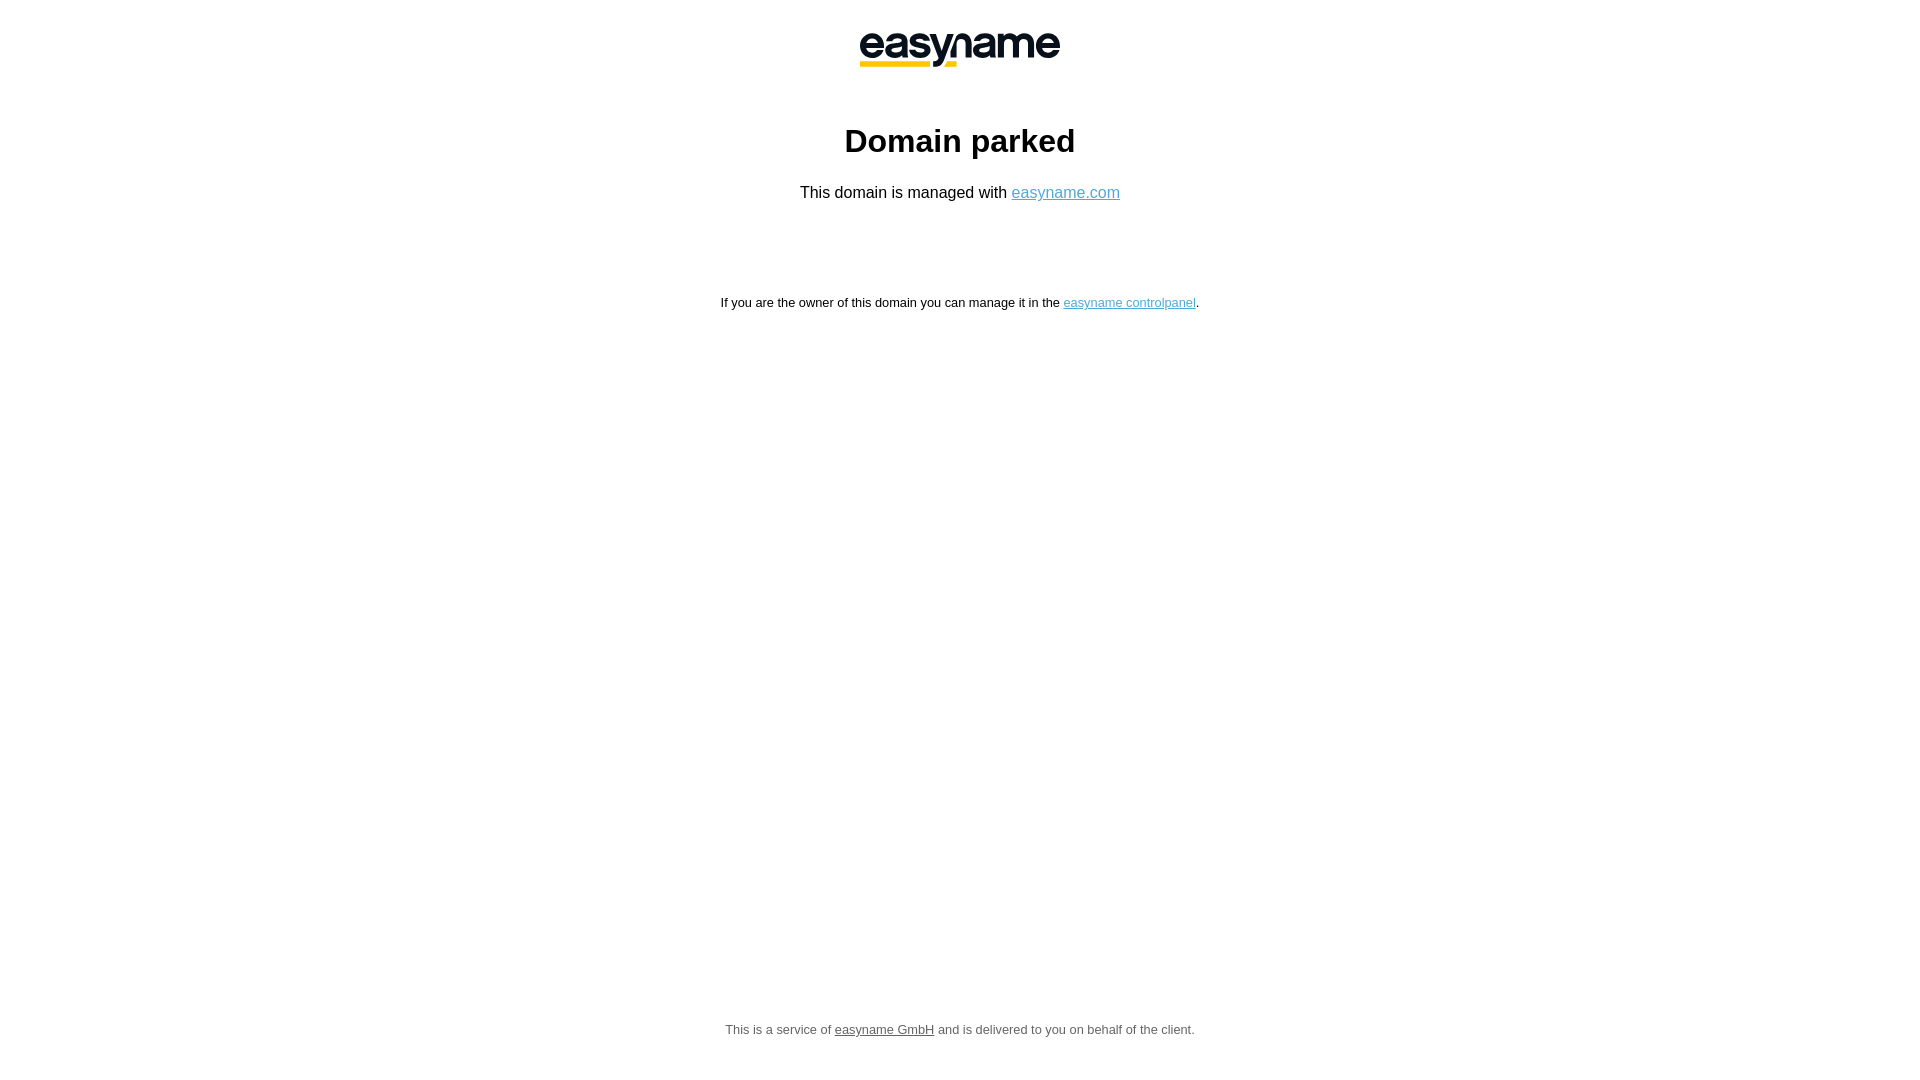 This screenshot has width=1920, height=1080. Describe the element at coordinates (885, 1030) in the screenshot. I see `easyname GmbH` at that location.